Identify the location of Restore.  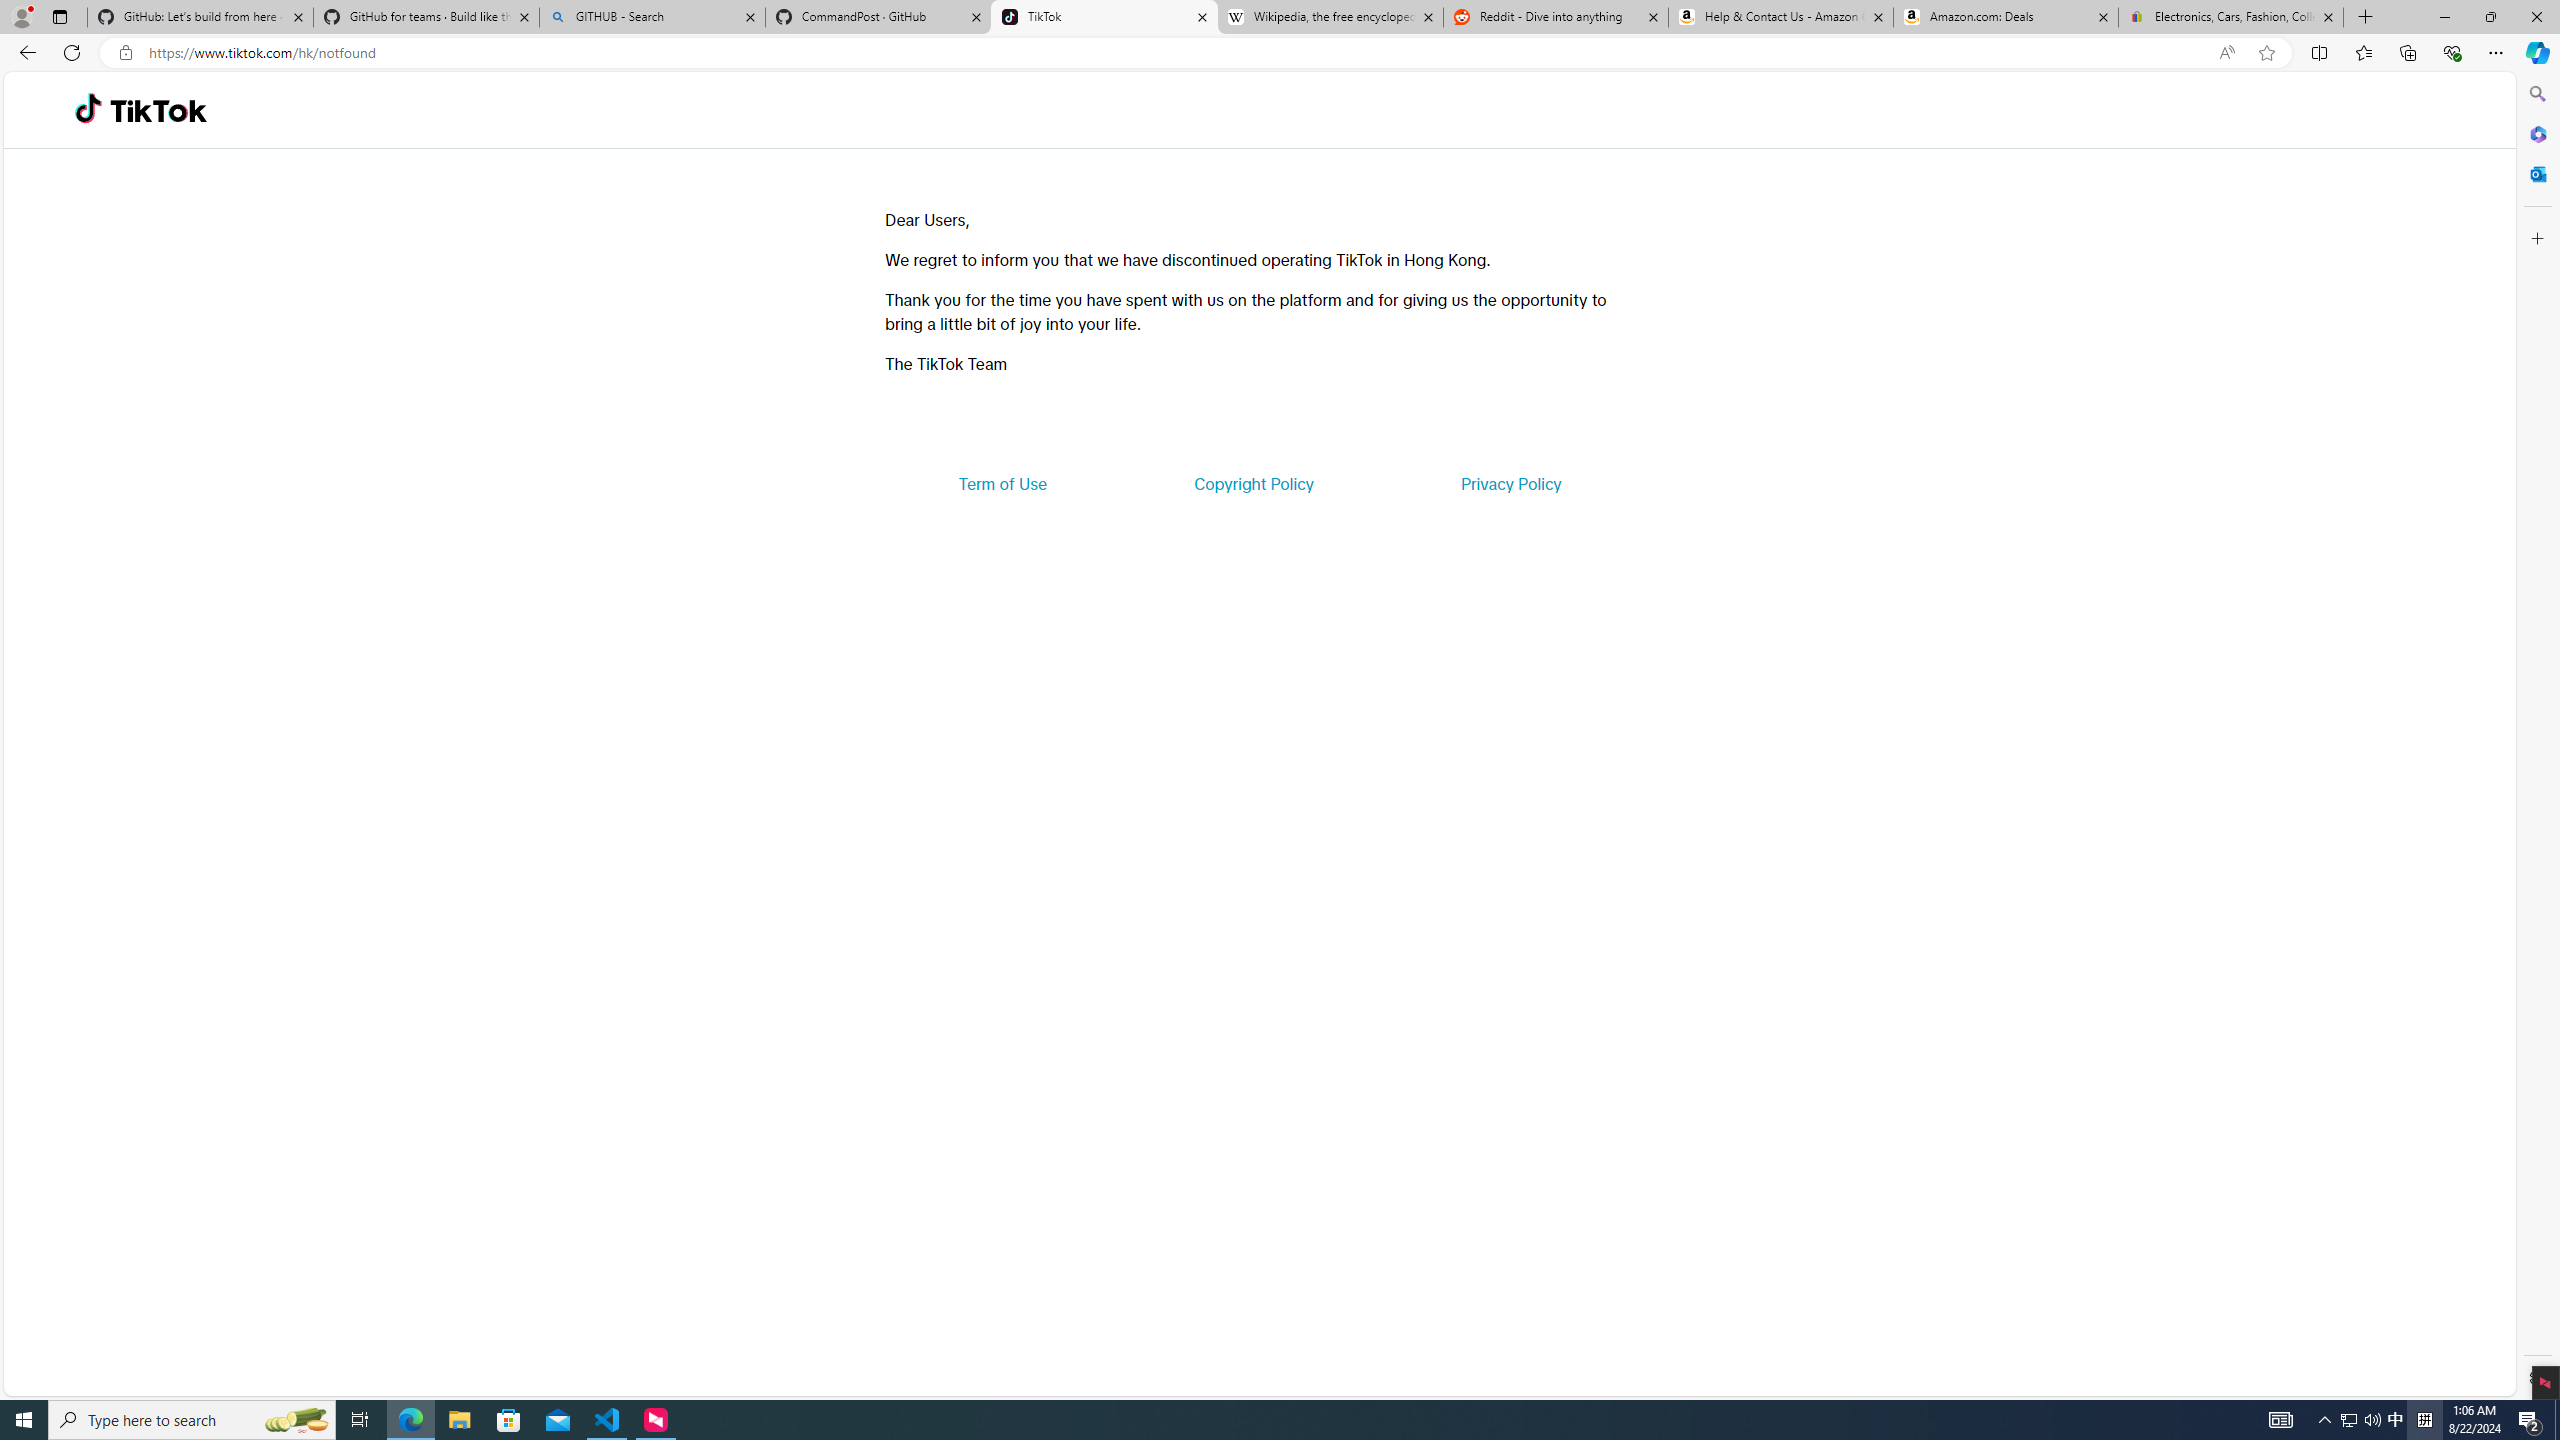
(2490, 17).